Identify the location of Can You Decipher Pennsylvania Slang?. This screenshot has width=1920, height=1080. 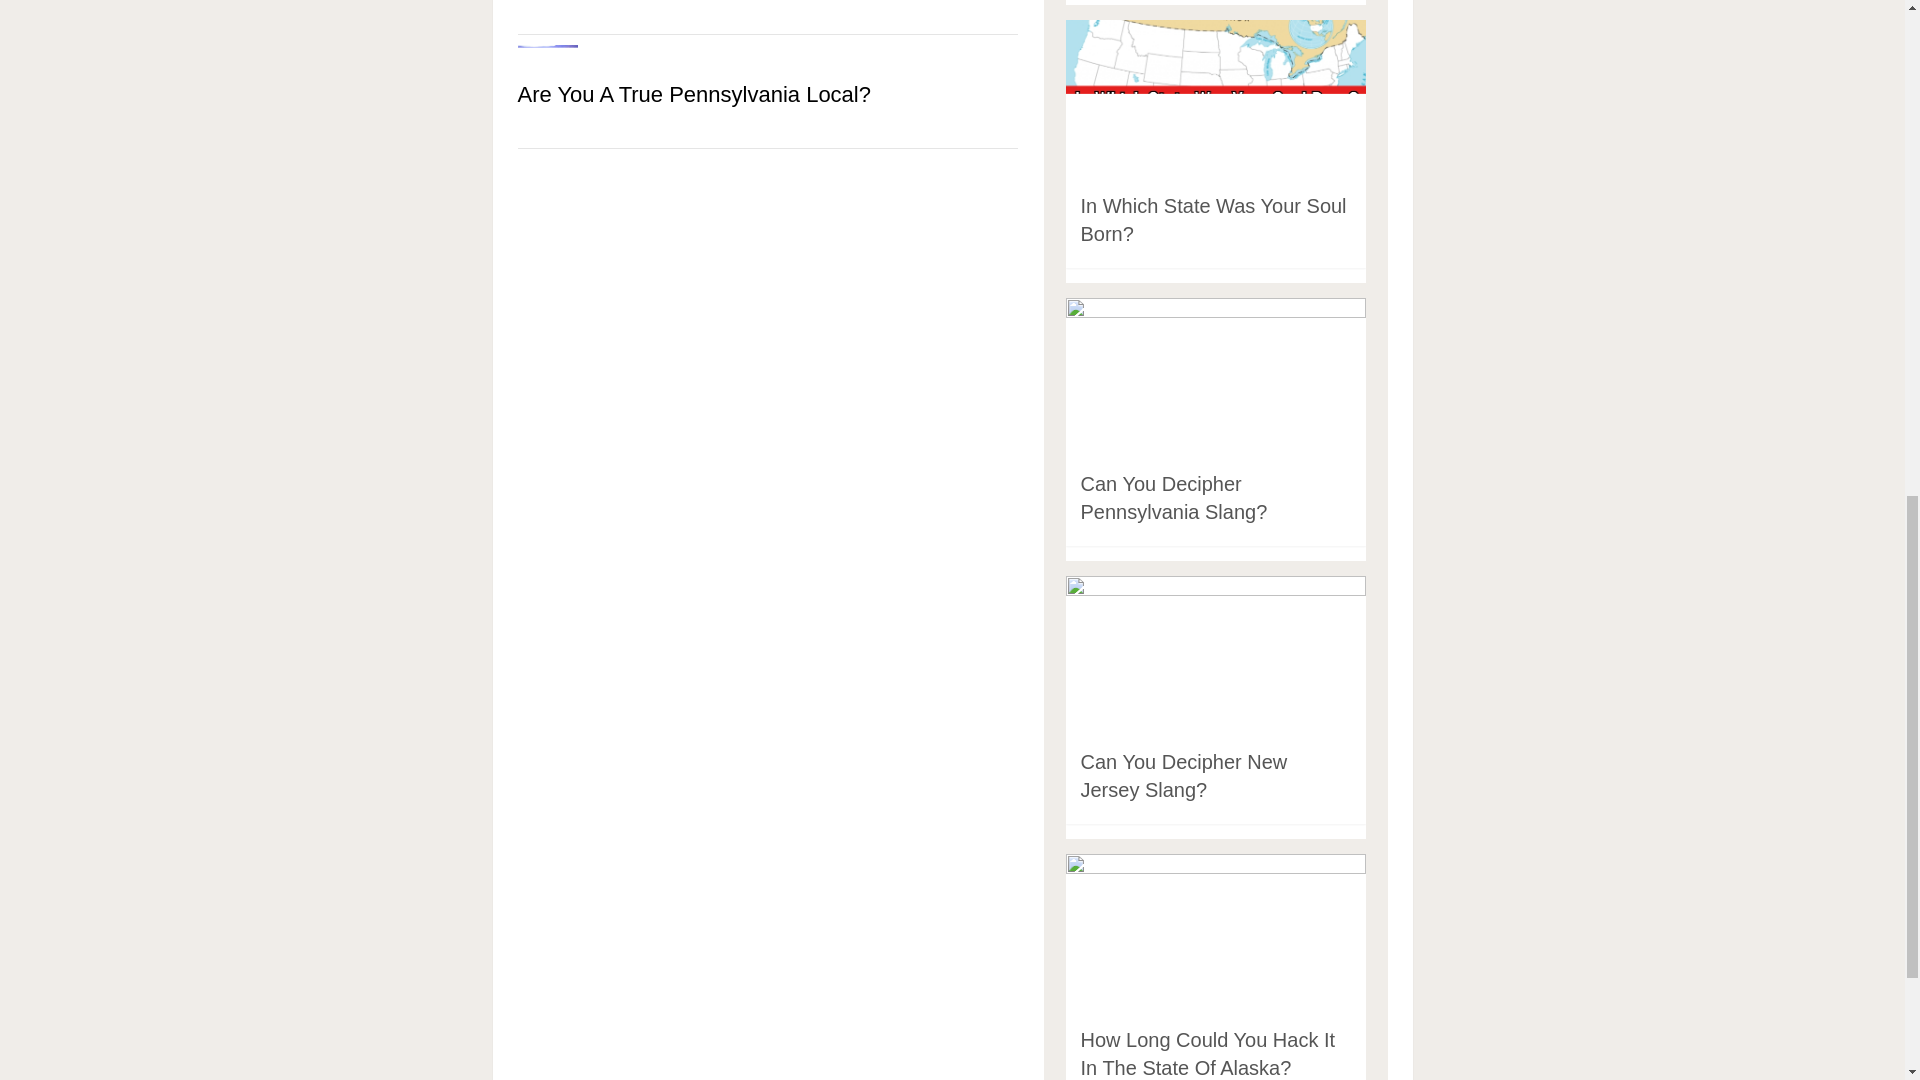
(1173, 498).